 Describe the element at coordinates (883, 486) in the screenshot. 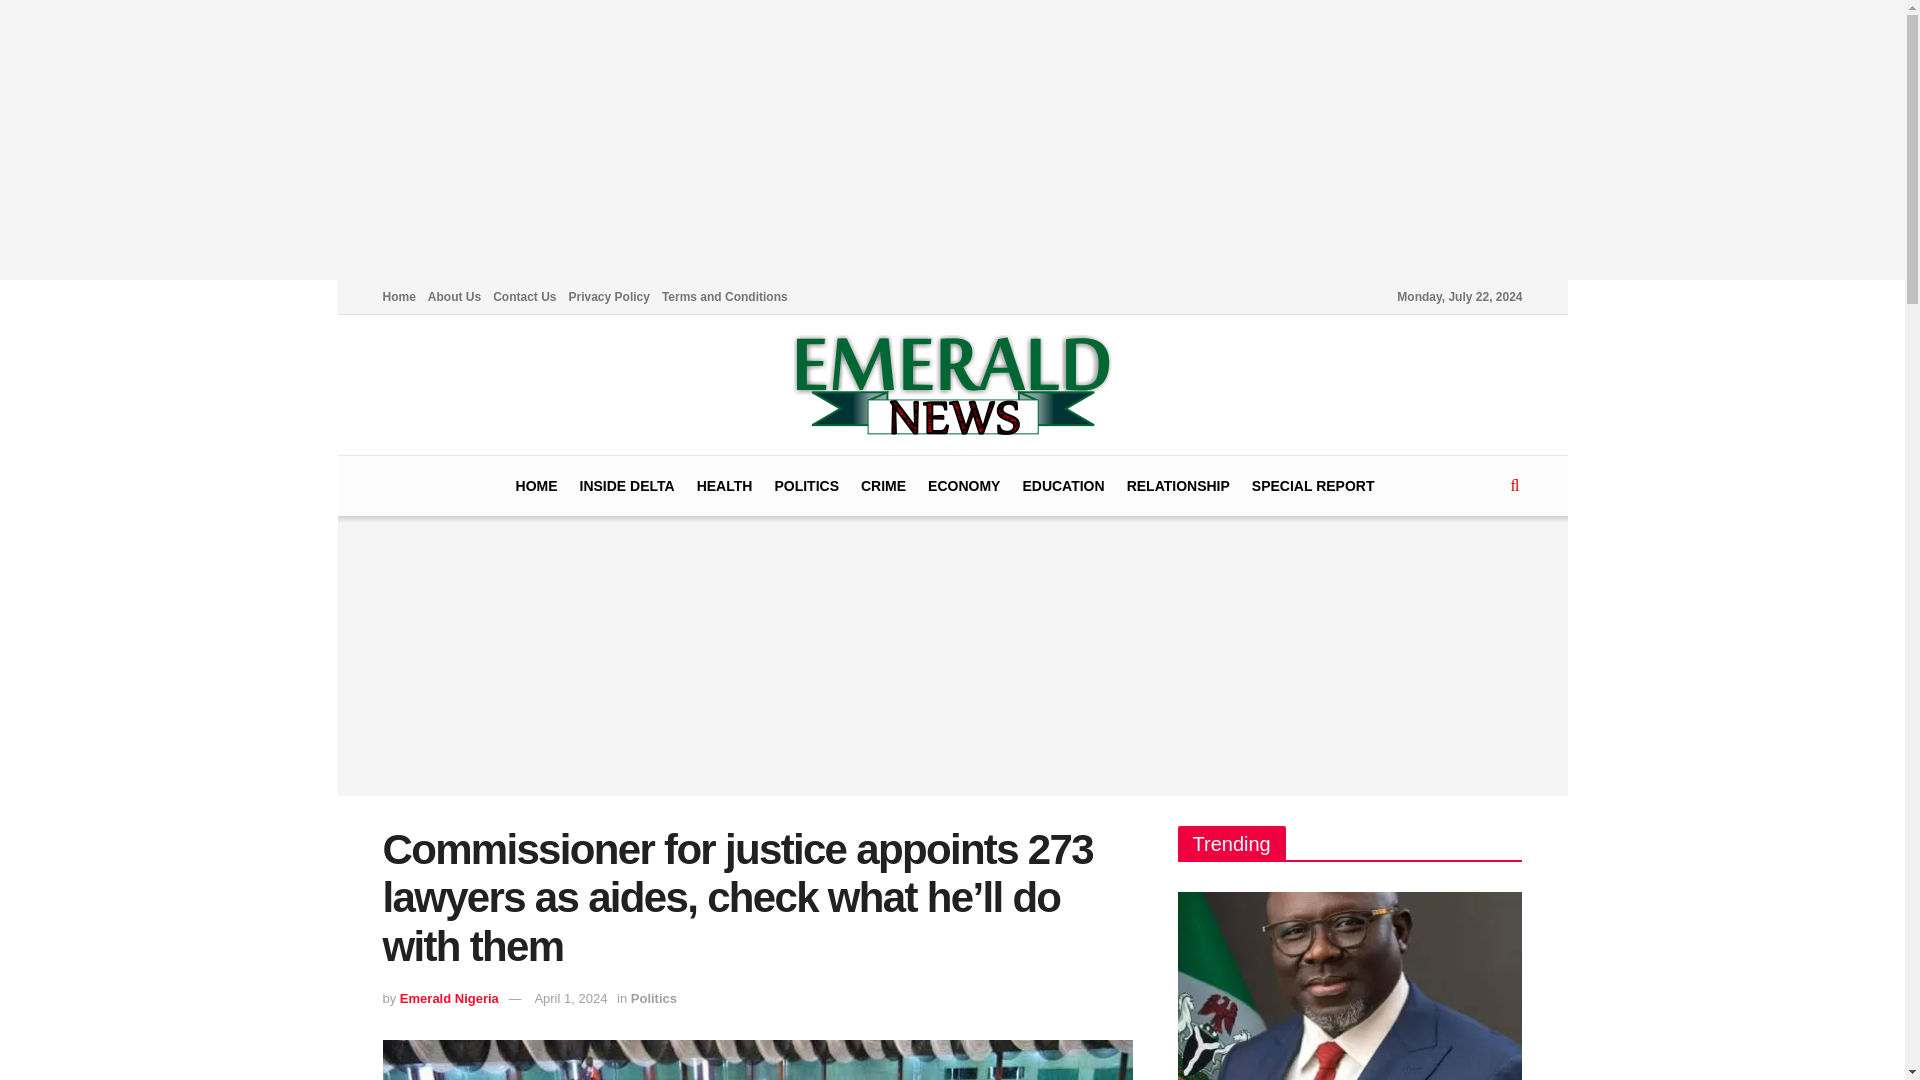

I see `CRIME` at that location.